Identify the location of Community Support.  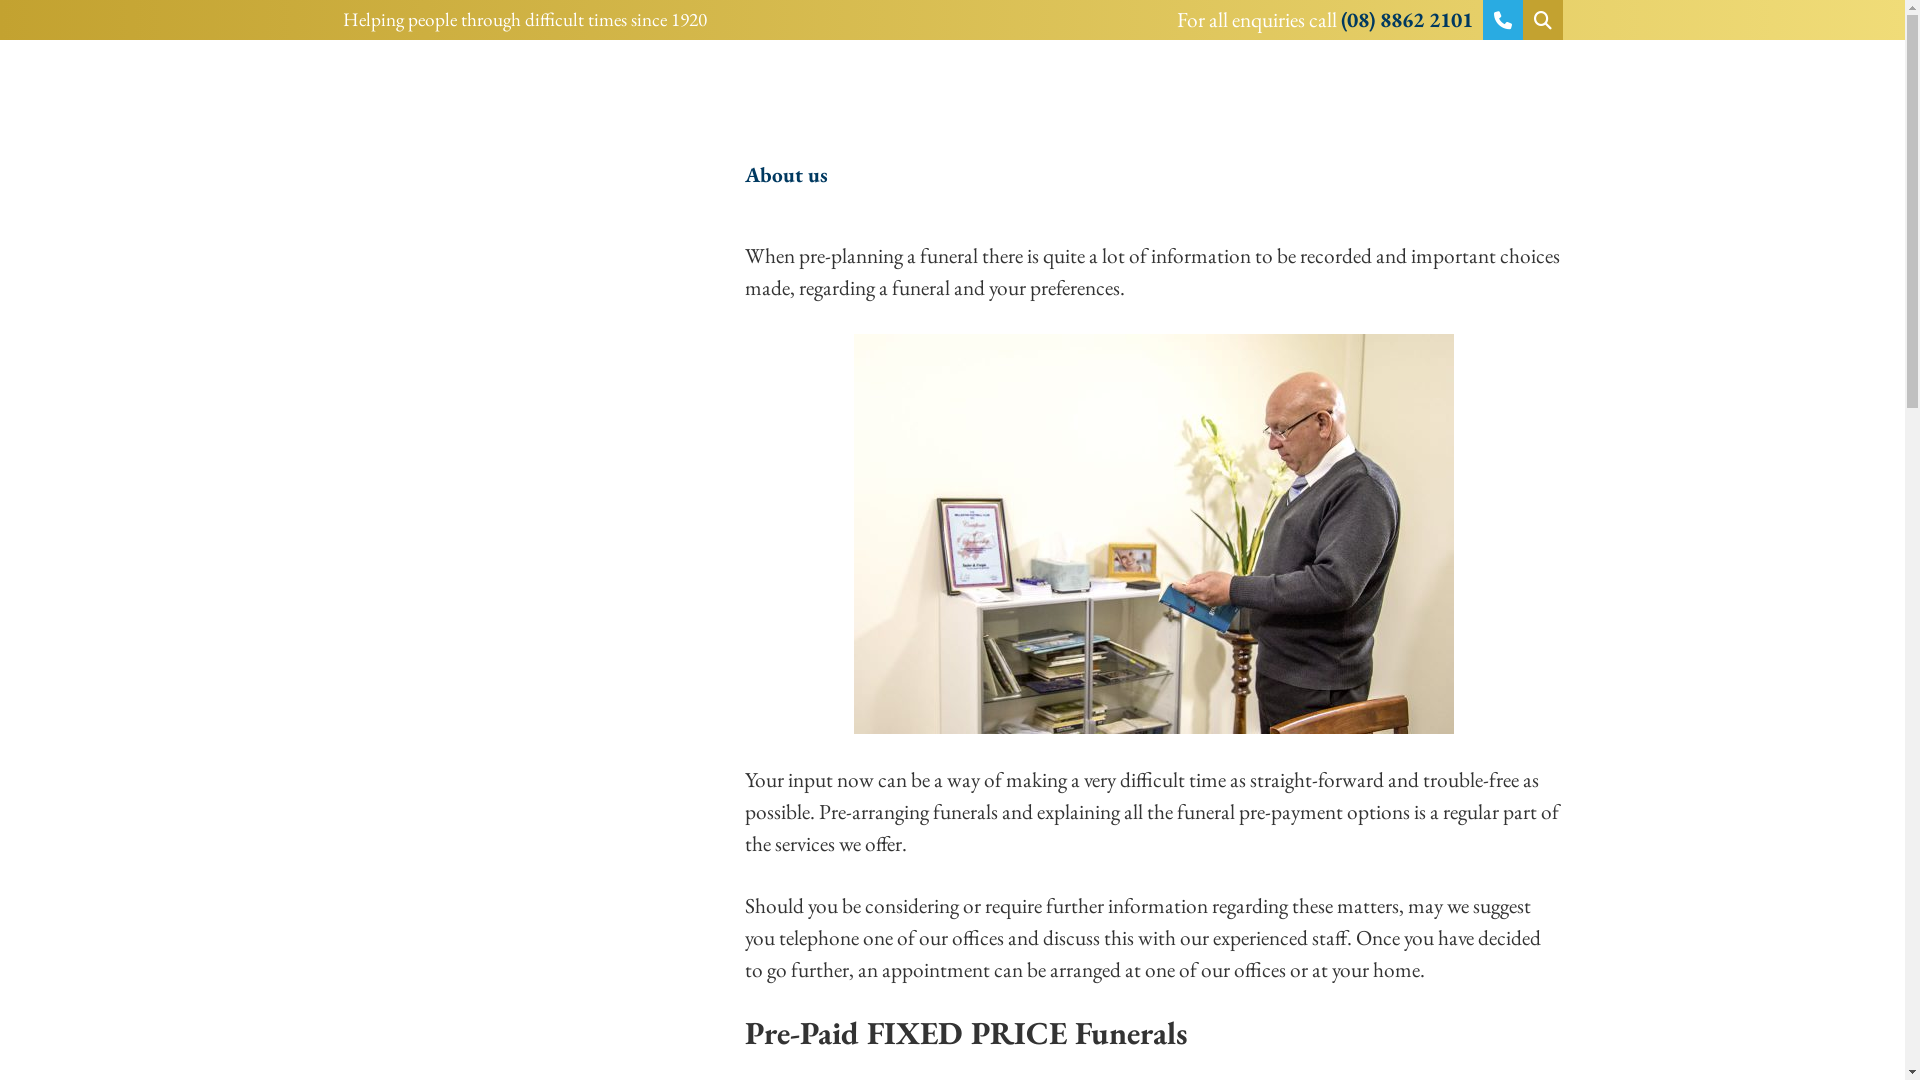
(1252, 226).